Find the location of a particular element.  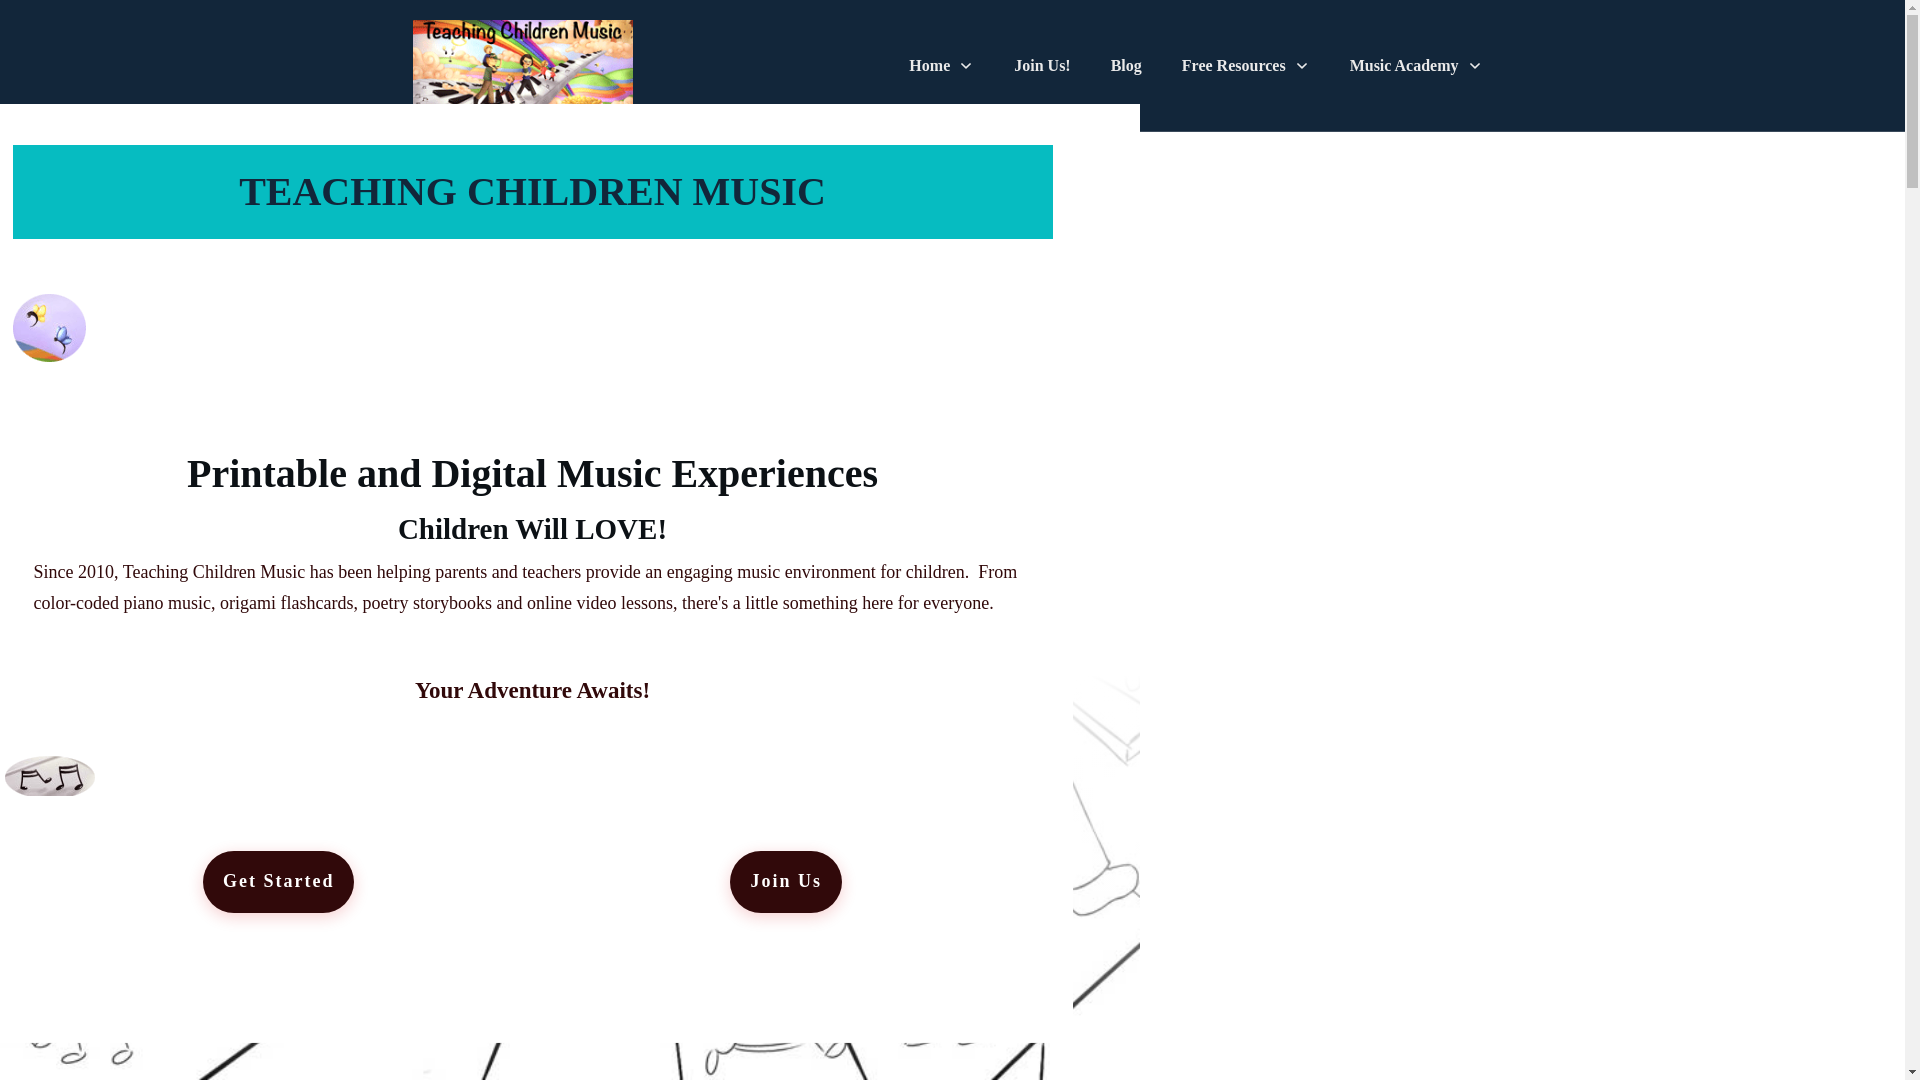

butterflies is located at coordinates (48, 327).